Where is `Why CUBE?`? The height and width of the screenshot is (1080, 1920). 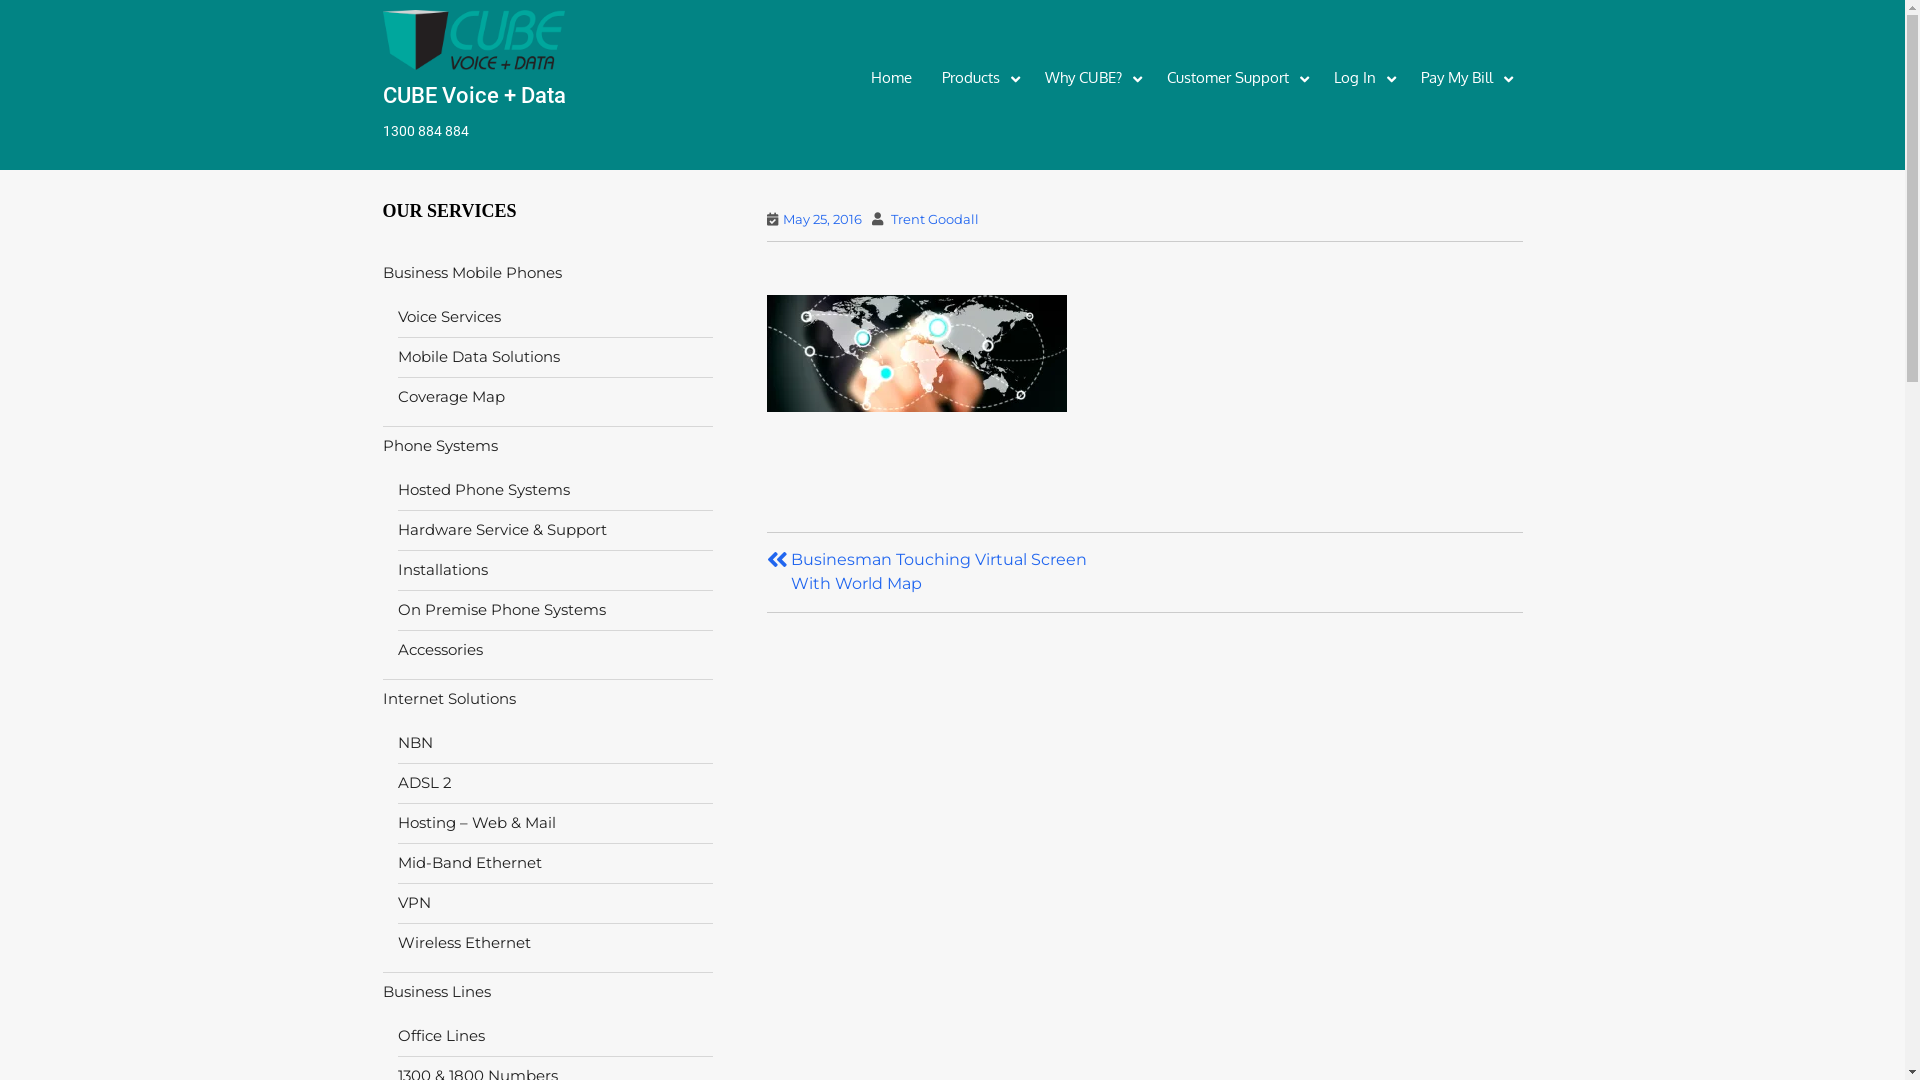 Why CUBE? is located at coordinates (1091, 78).